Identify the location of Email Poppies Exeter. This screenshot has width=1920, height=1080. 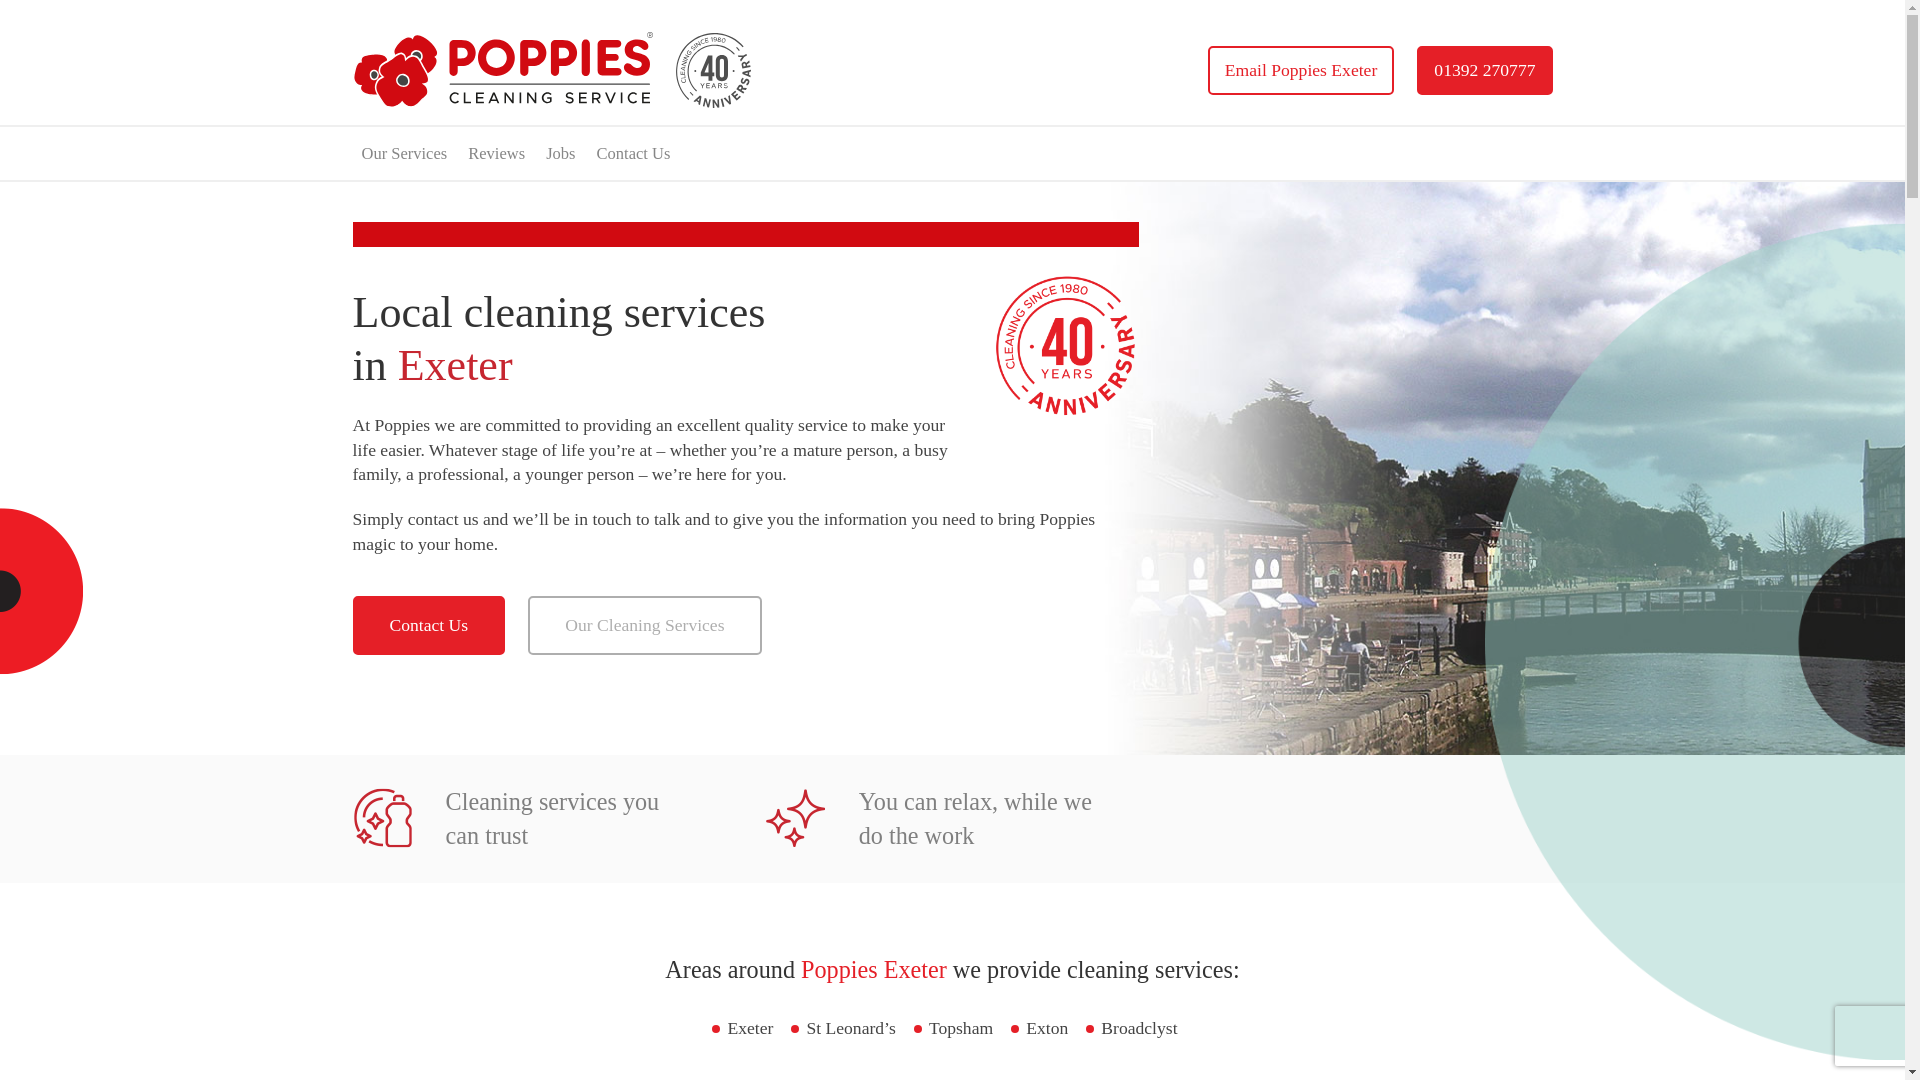
(1300, 70).